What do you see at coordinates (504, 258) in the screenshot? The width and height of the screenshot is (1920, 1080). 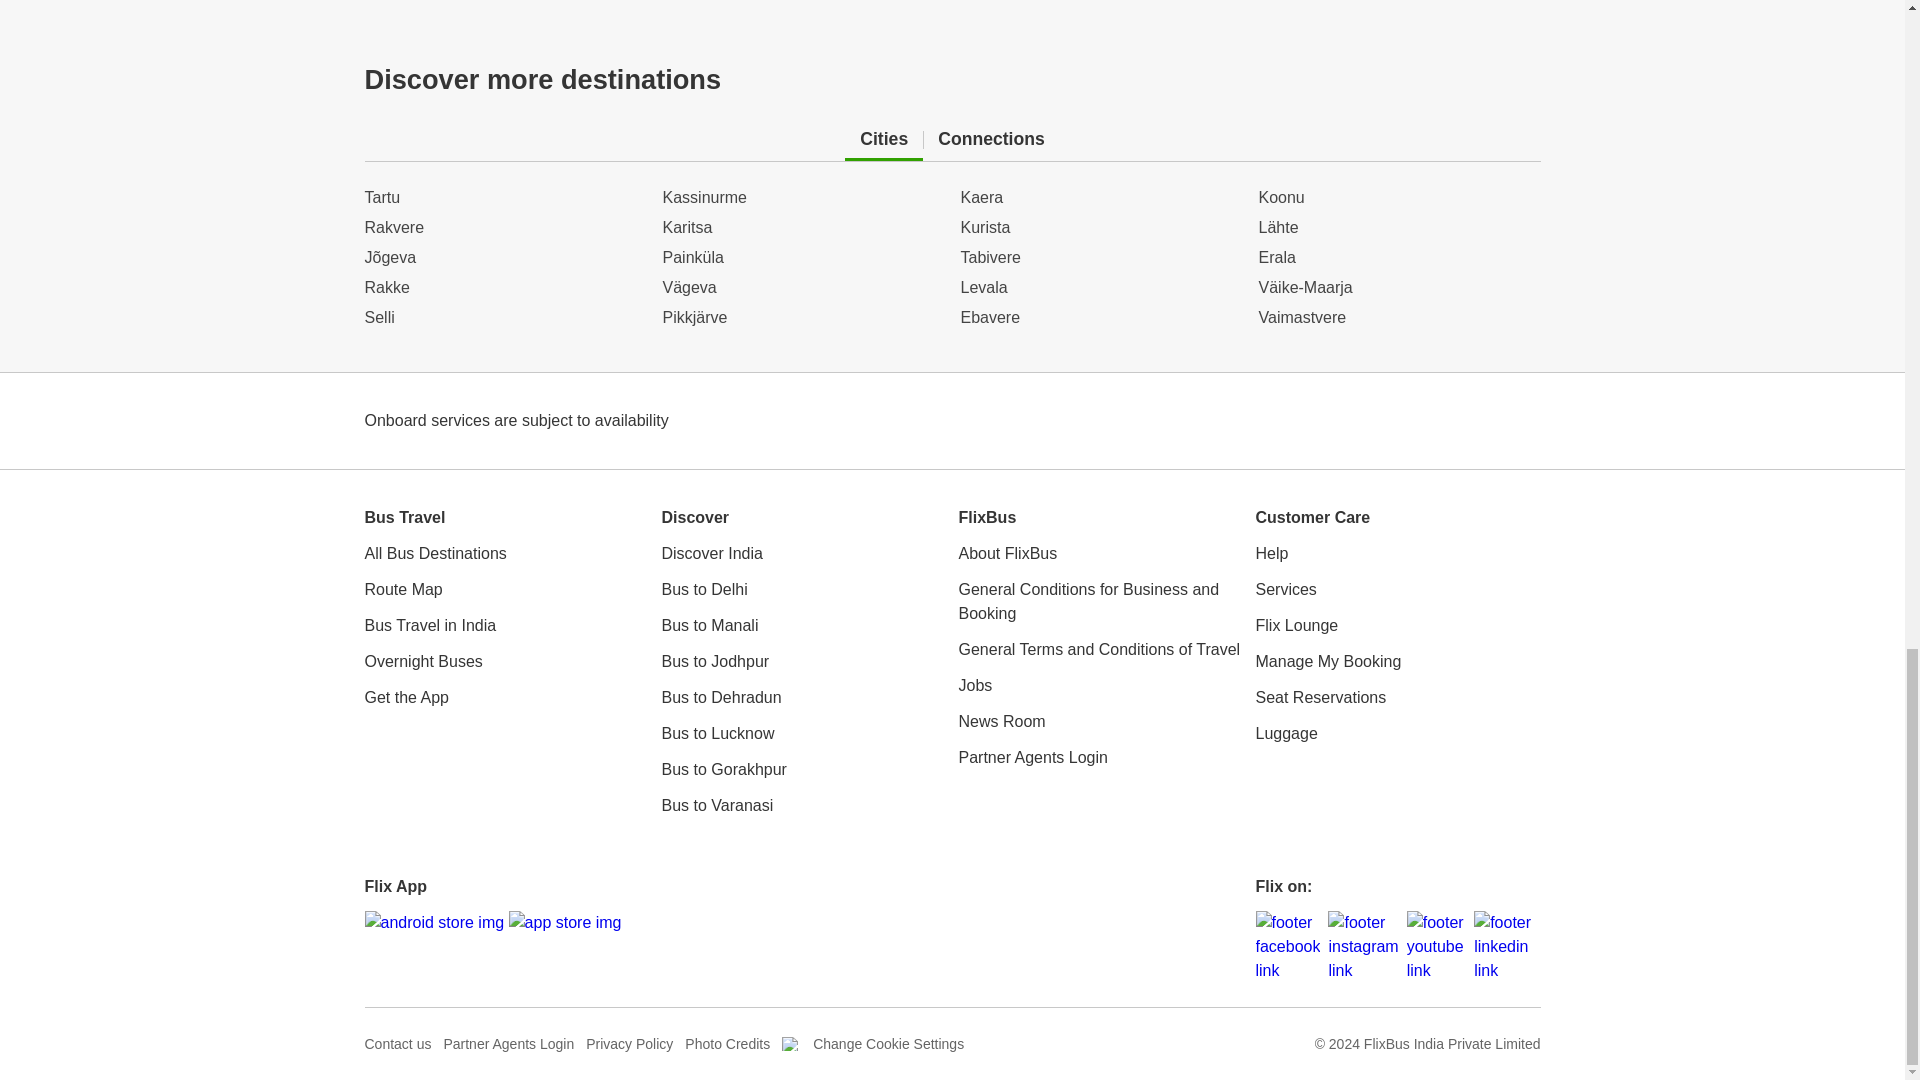 I see `Rakke` at bounding box center [504, 258].